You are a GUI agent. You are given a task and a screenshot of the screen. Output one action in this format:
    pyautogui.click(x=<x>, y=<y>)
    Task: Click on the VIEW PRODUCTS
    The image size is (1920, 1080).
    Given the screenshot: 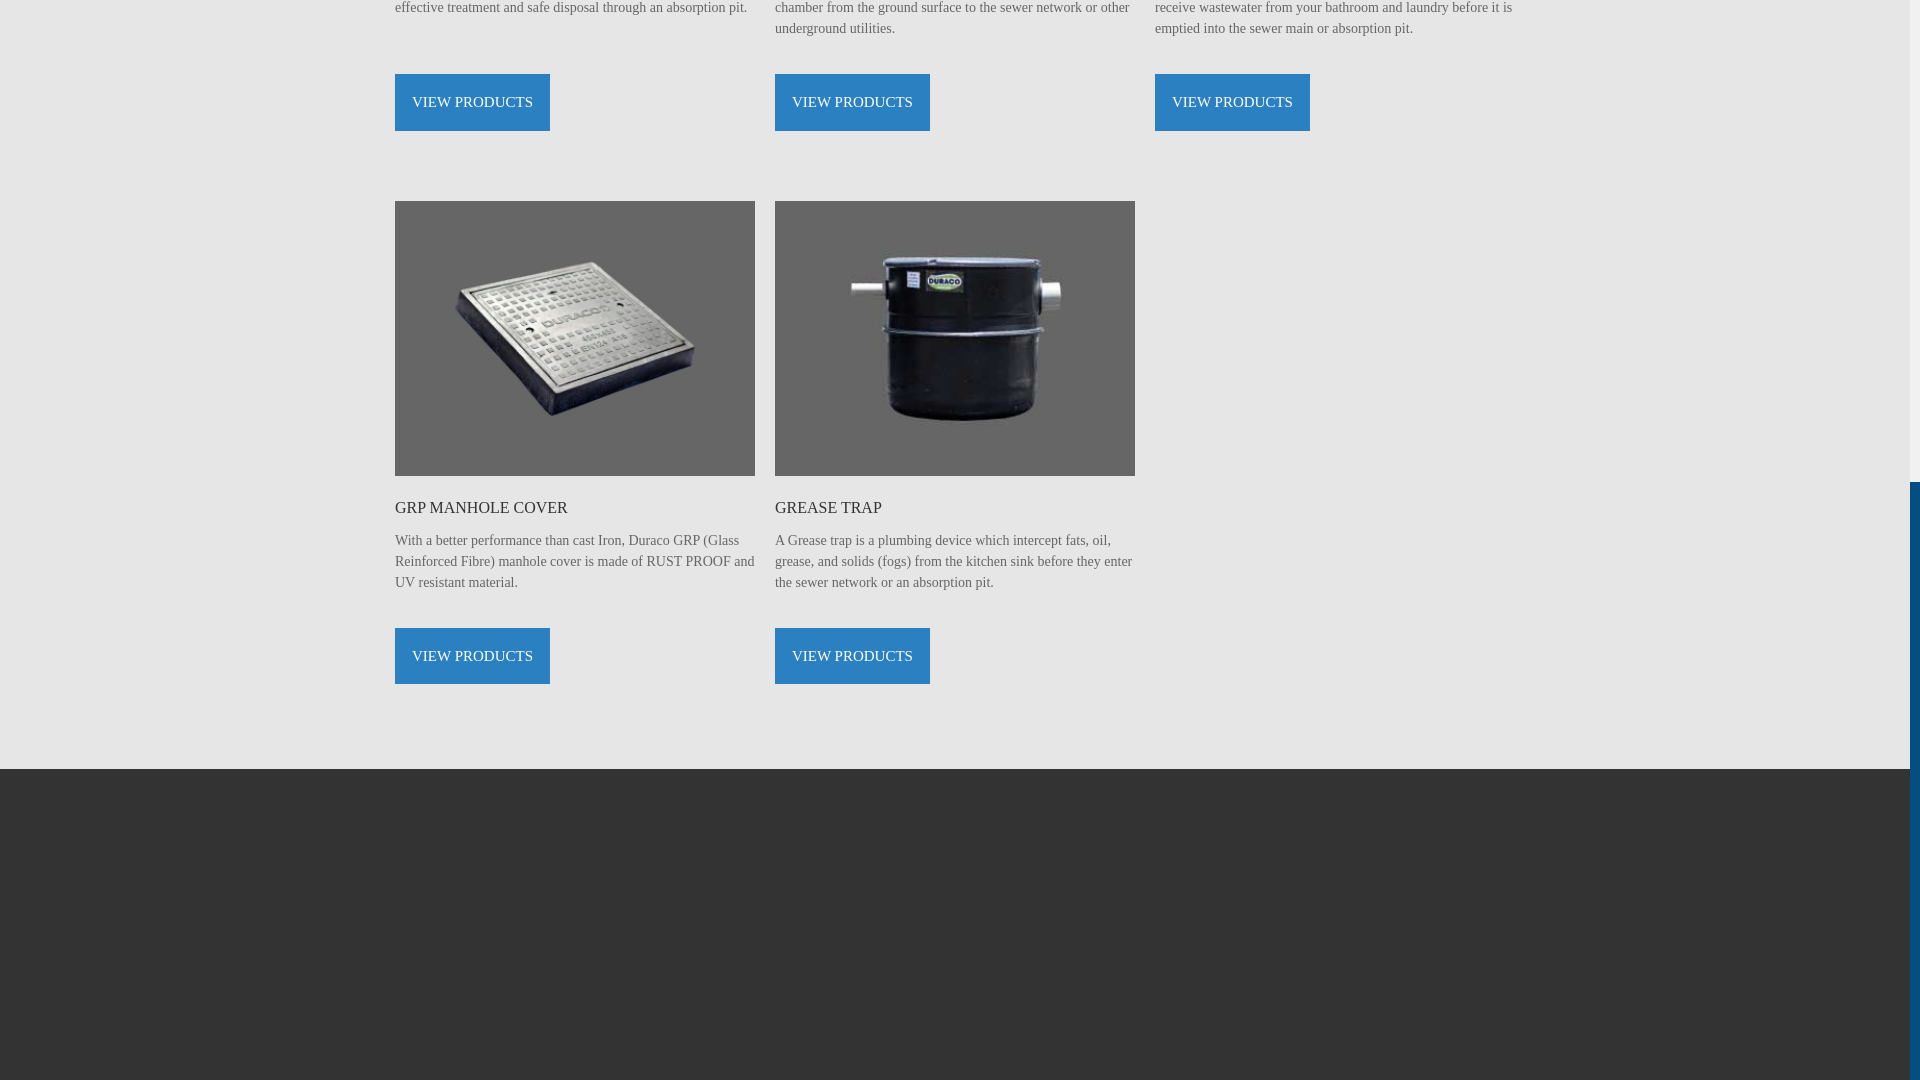 What is the action you would take?
    pyautogui.click(x=1232, y=102)
    